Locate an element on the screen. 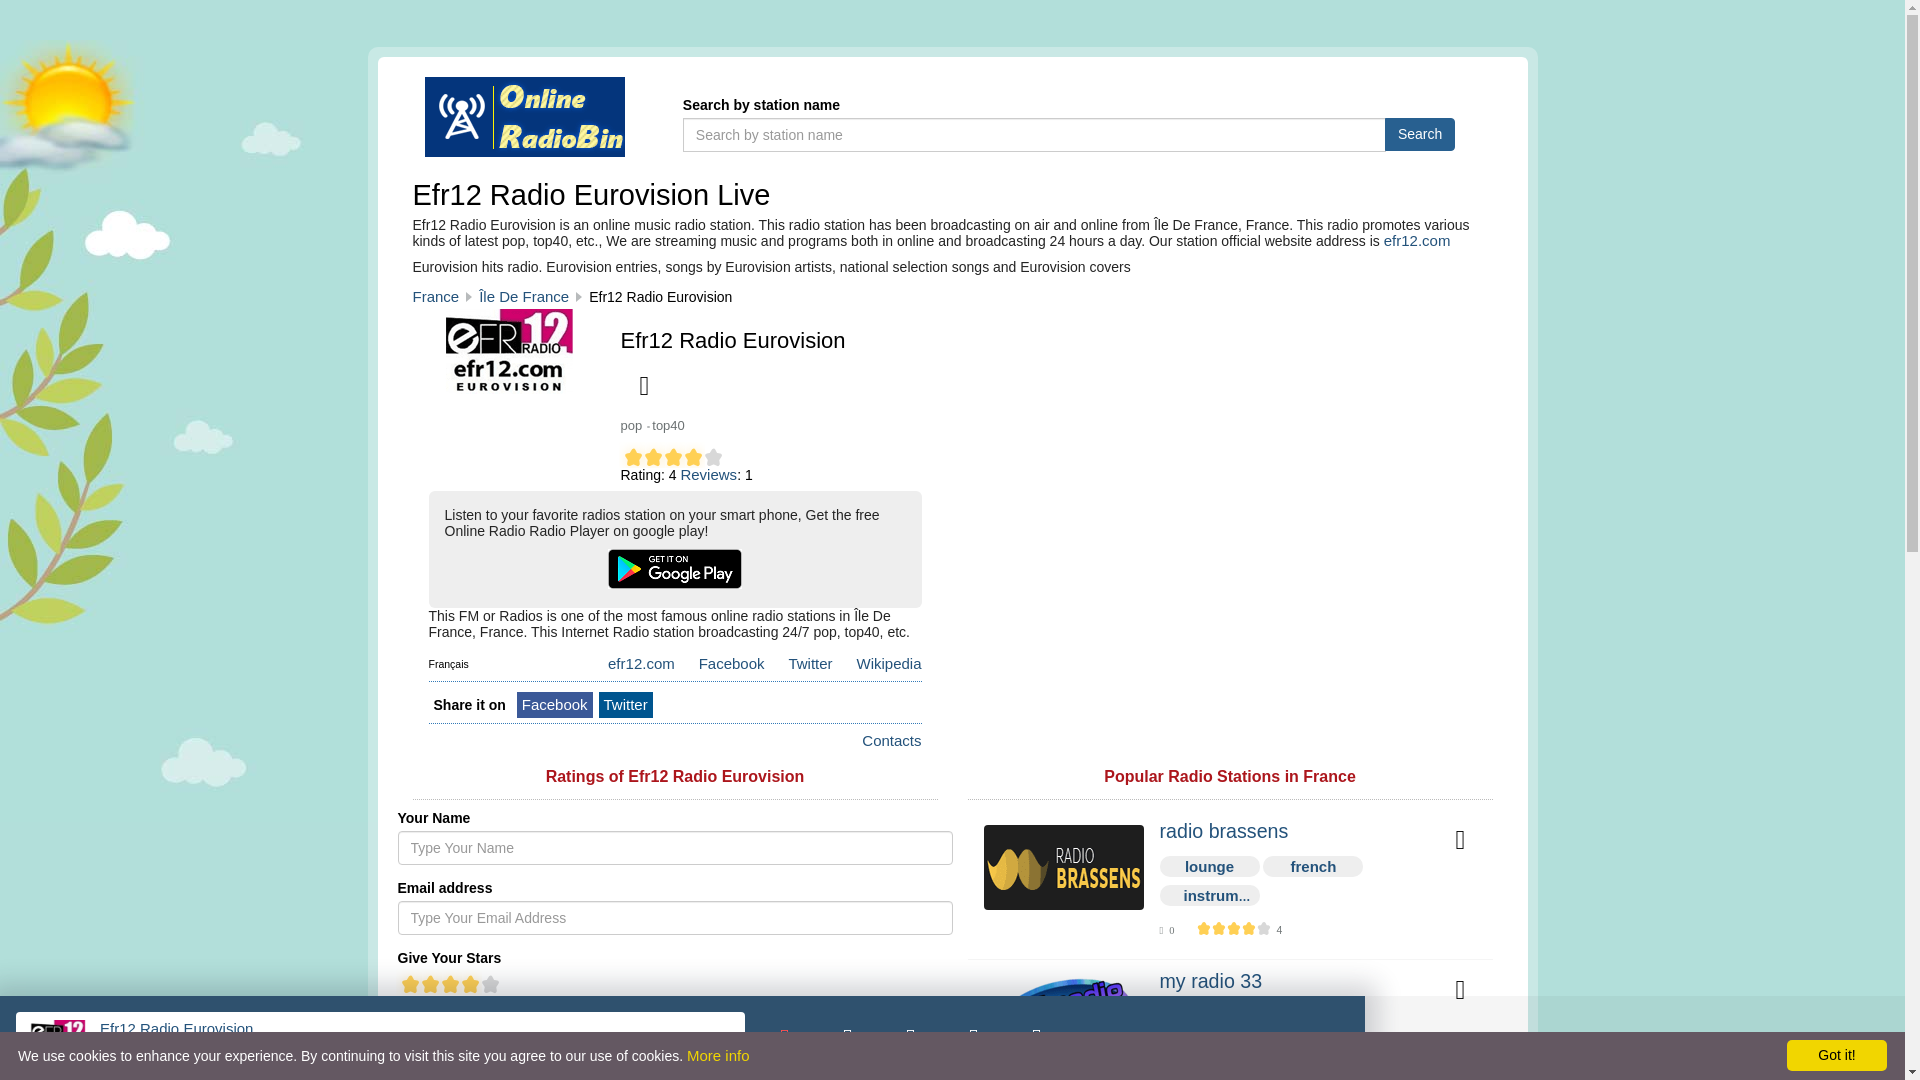  lounge is located at coordinates (1209, 866).